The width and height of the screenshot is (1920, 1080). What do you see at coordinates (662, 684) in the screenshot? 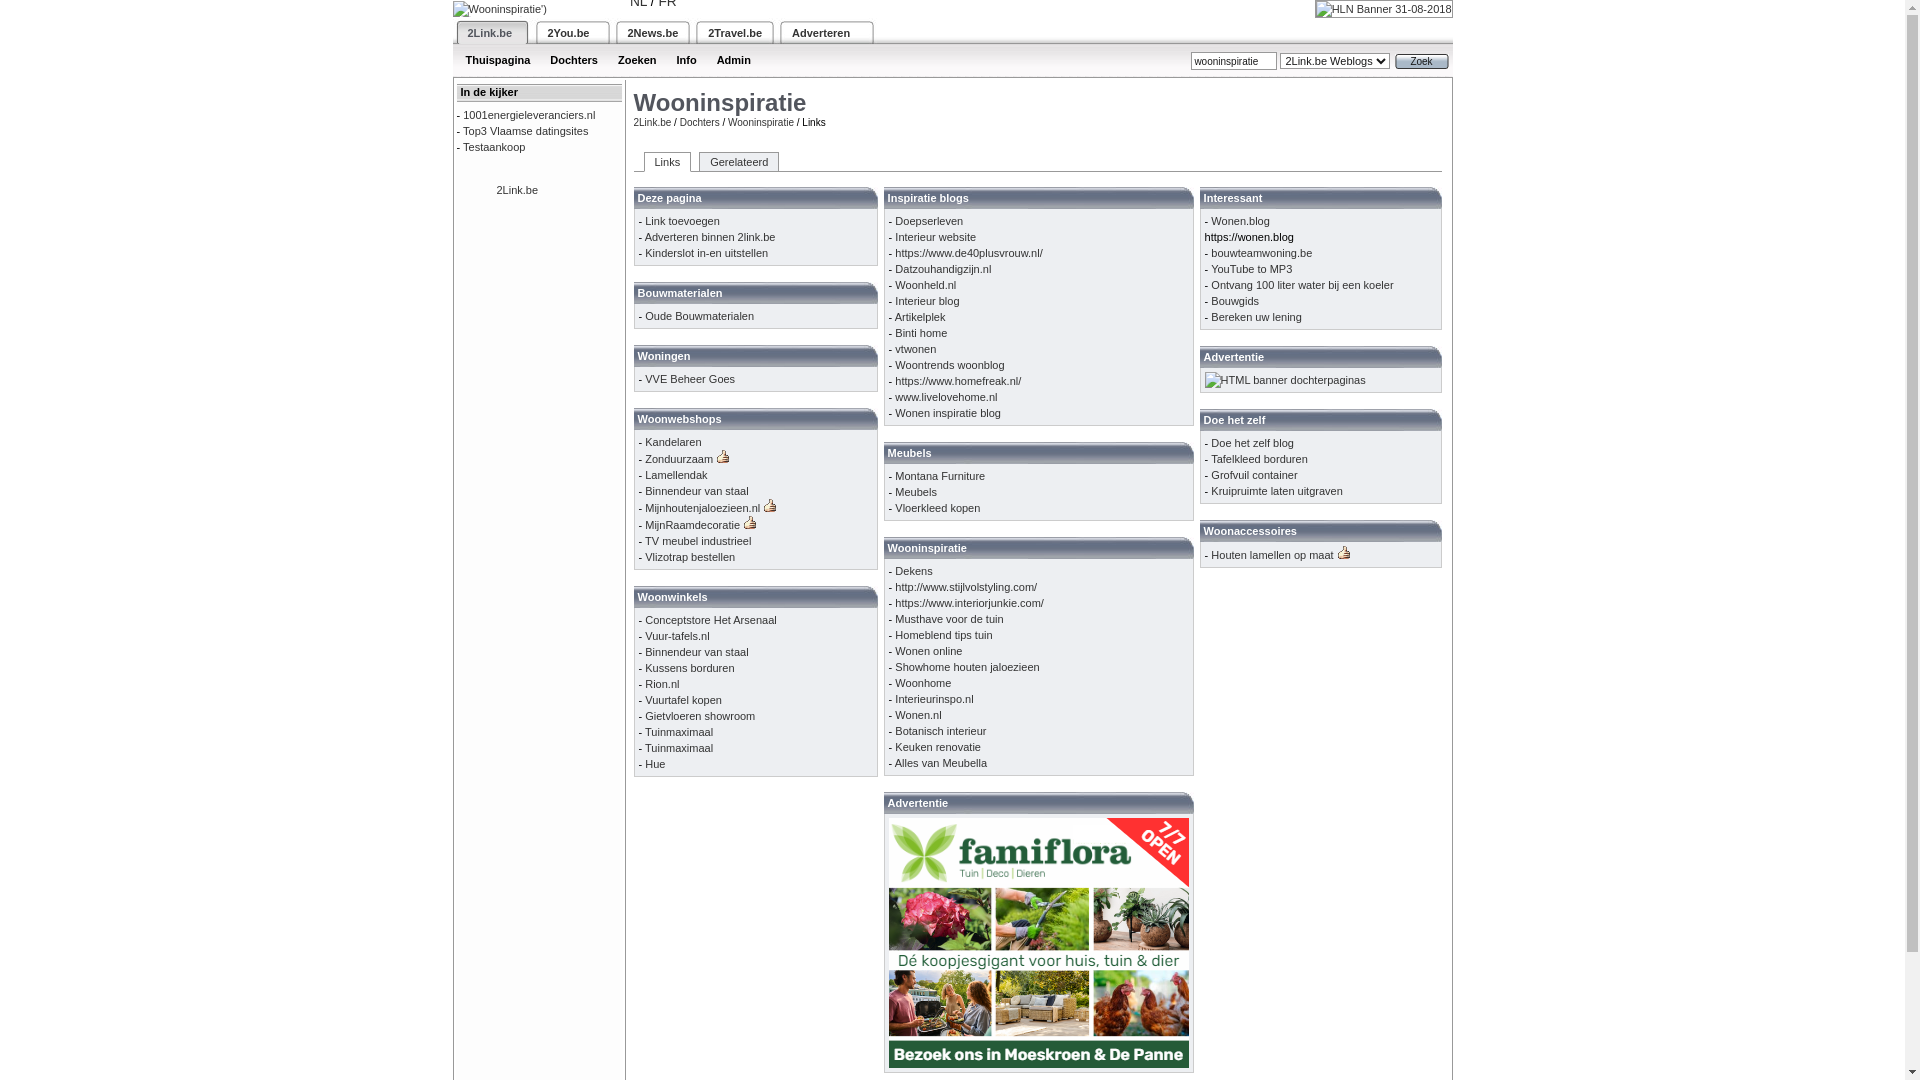
I see `Rion.nl` at bounding box center [662, 684].